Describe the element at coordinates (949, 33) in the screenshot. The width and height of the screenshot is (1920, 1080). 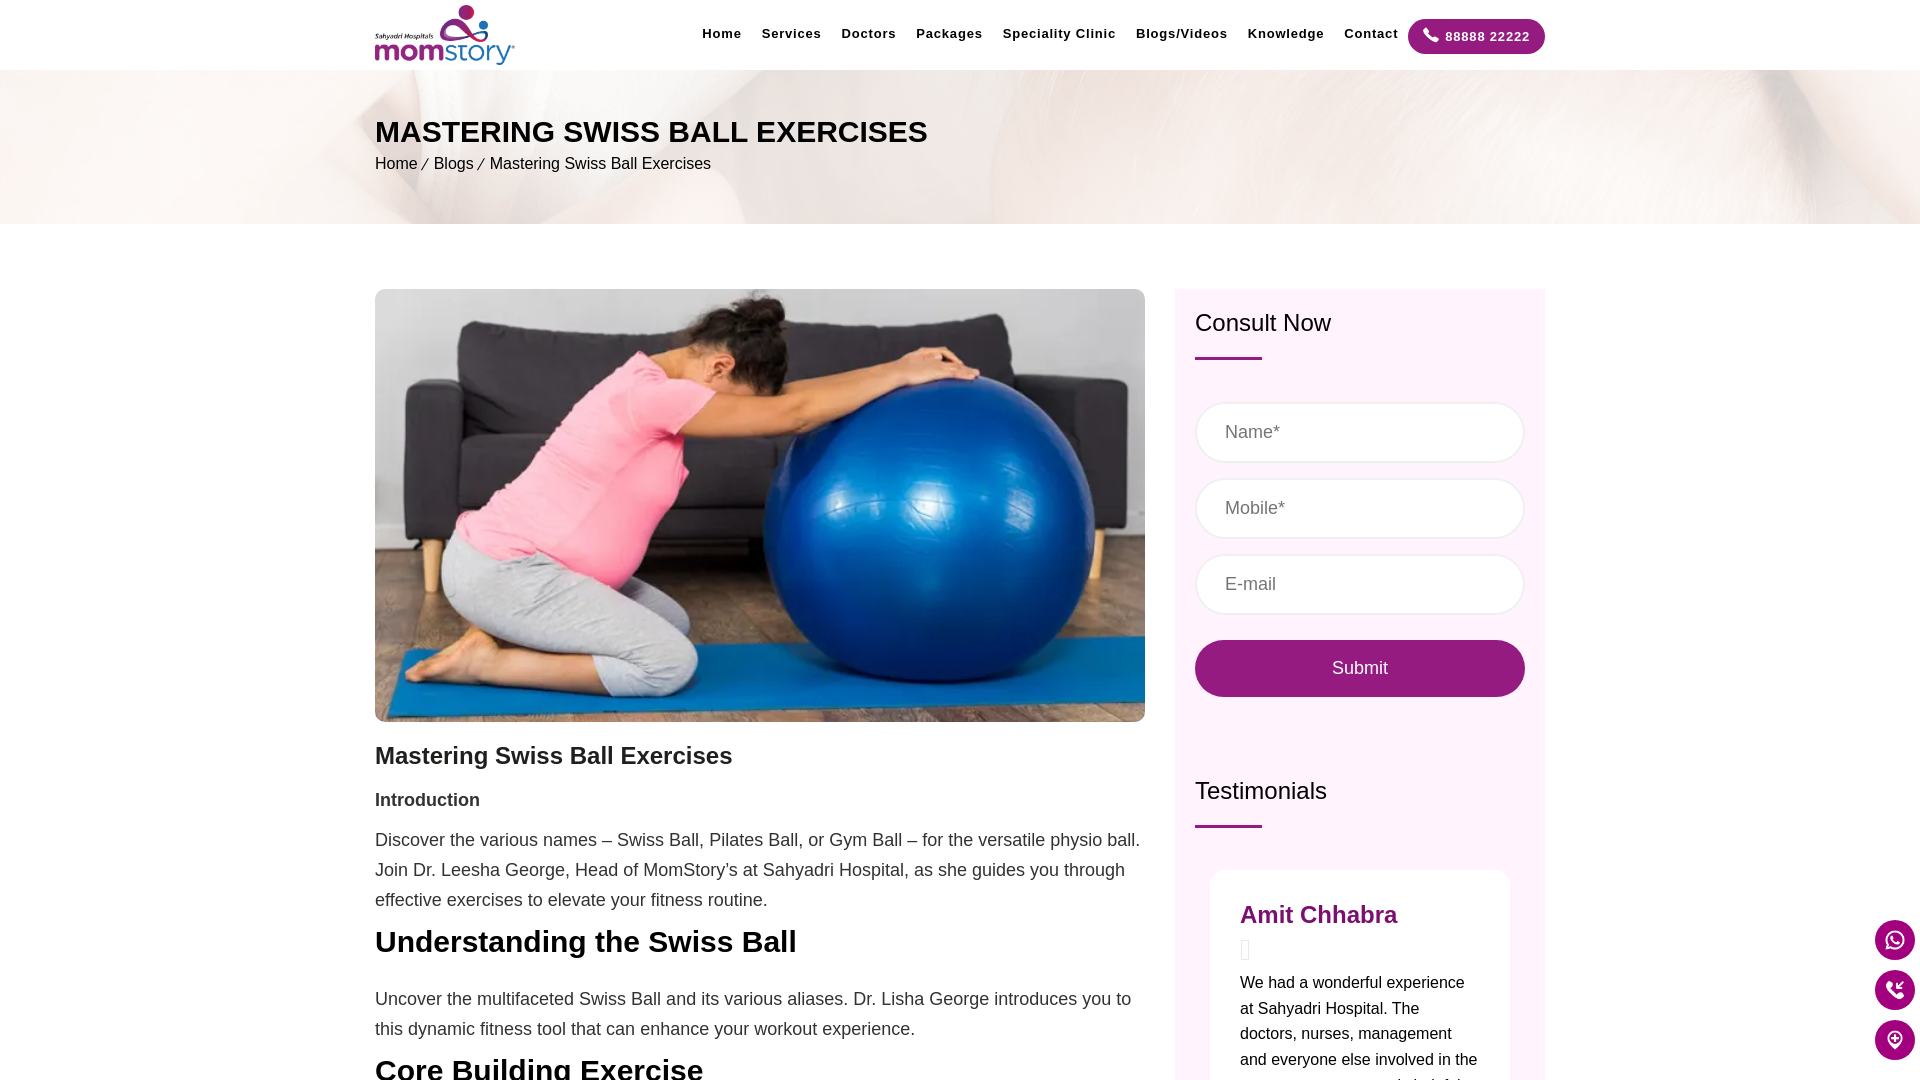
I see `Packages` at that location.